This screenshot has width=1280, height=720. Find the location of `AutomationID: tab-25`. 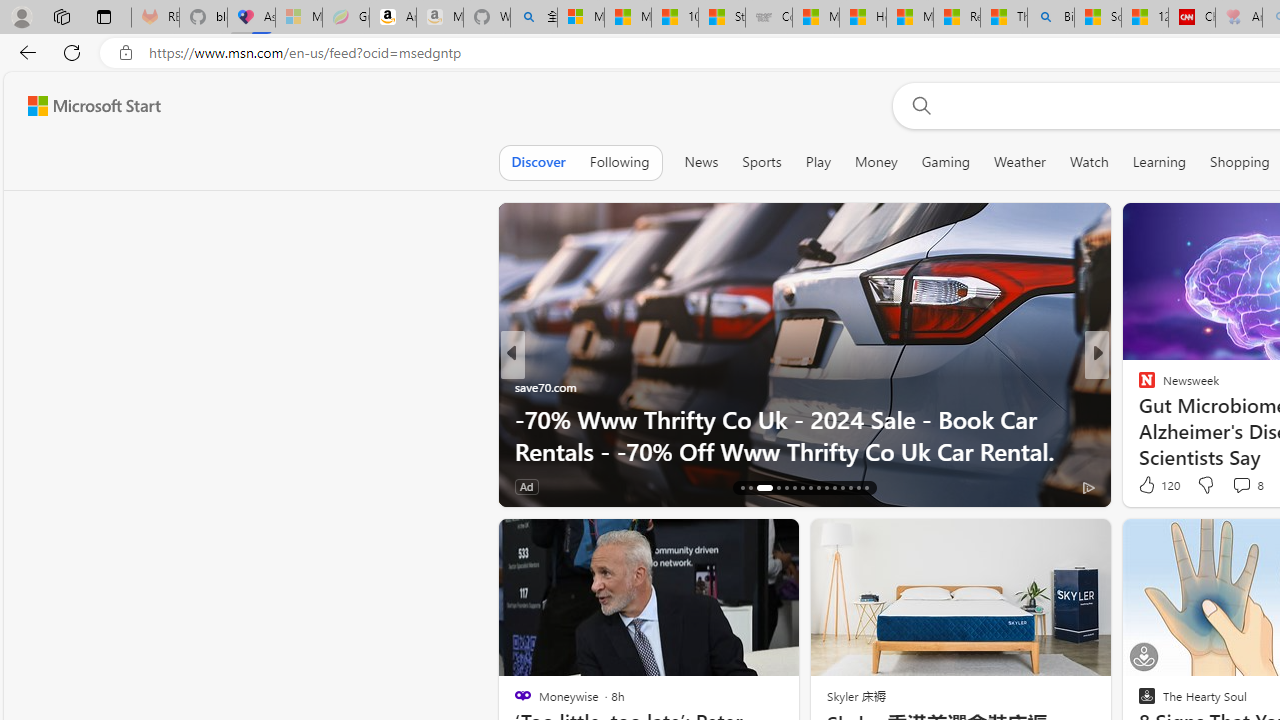

AutomationID: tab-25 is located at coordinates (826, 488).